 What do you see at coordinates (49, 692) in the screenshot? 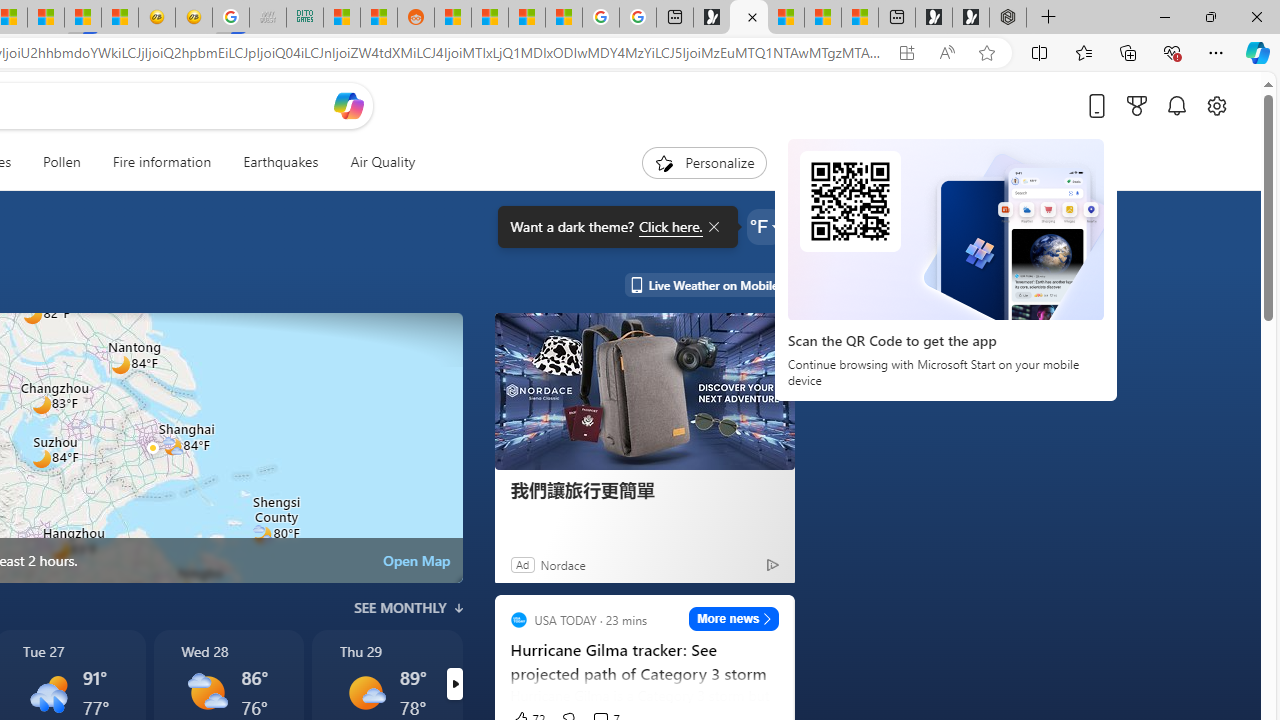
I see `Rain showers` at bounding box center [49, 692].